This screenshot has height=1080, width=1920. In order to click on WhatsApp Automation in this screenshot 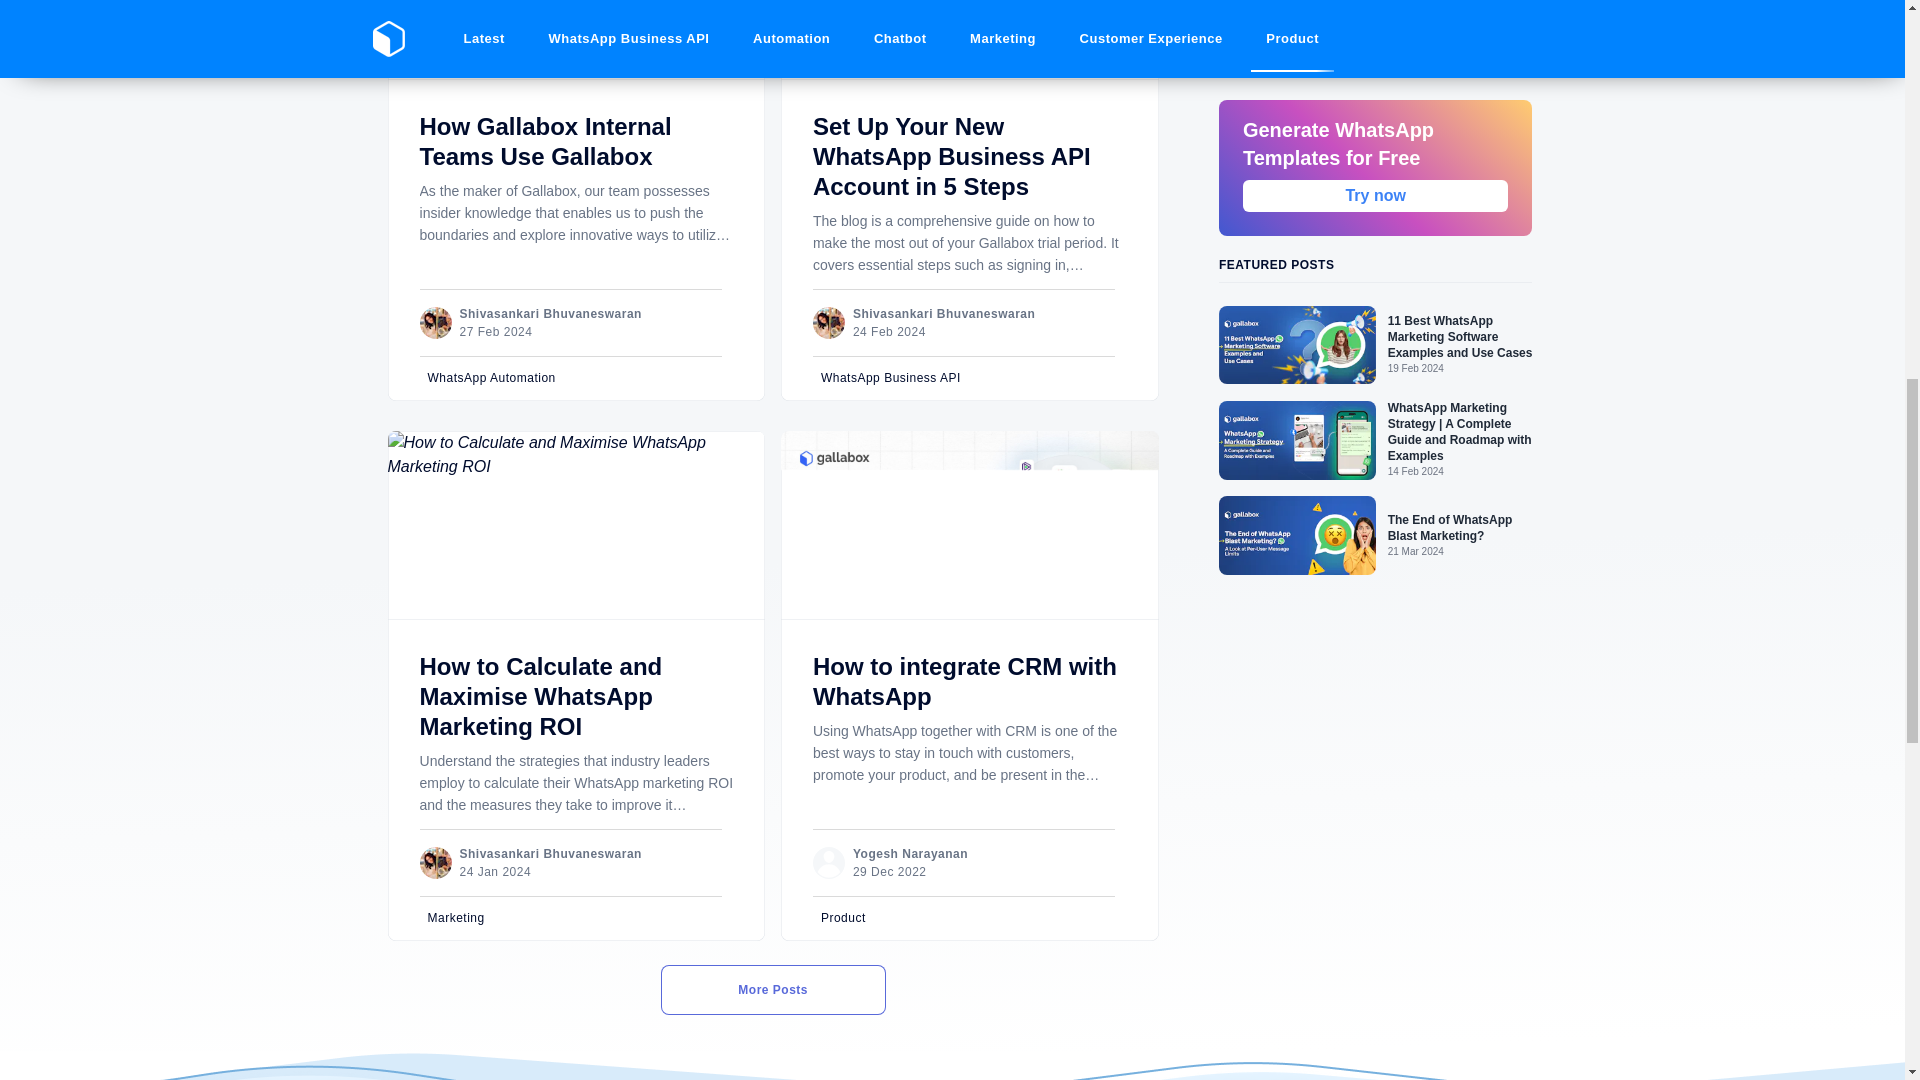, I will do `click(578, 378)`.